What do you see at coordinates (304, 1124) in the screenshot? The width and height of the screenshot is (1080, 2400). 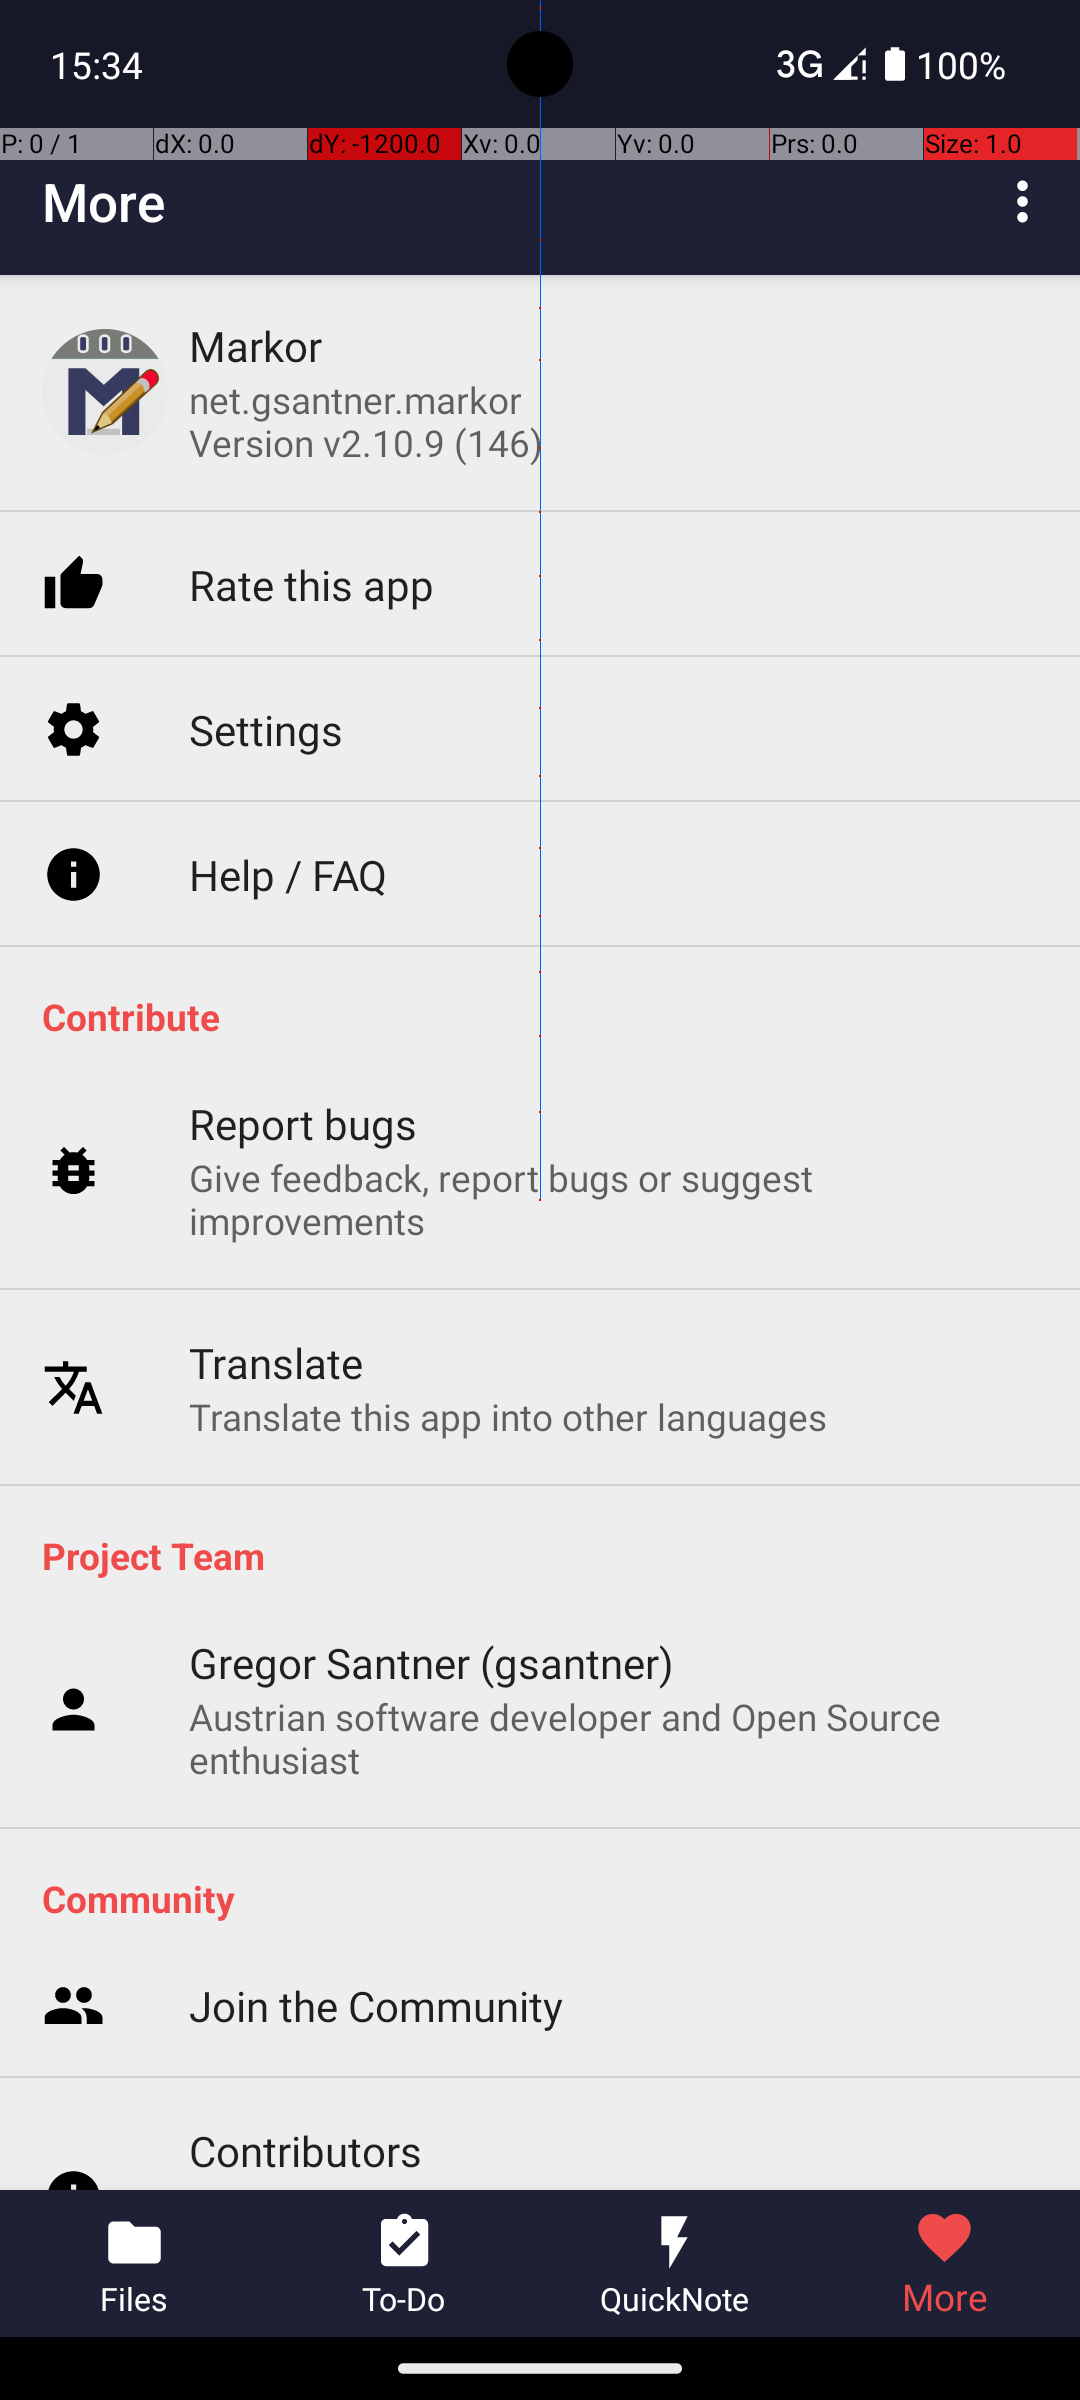 I see `Report bugs` at bounding box center [304, 1124].